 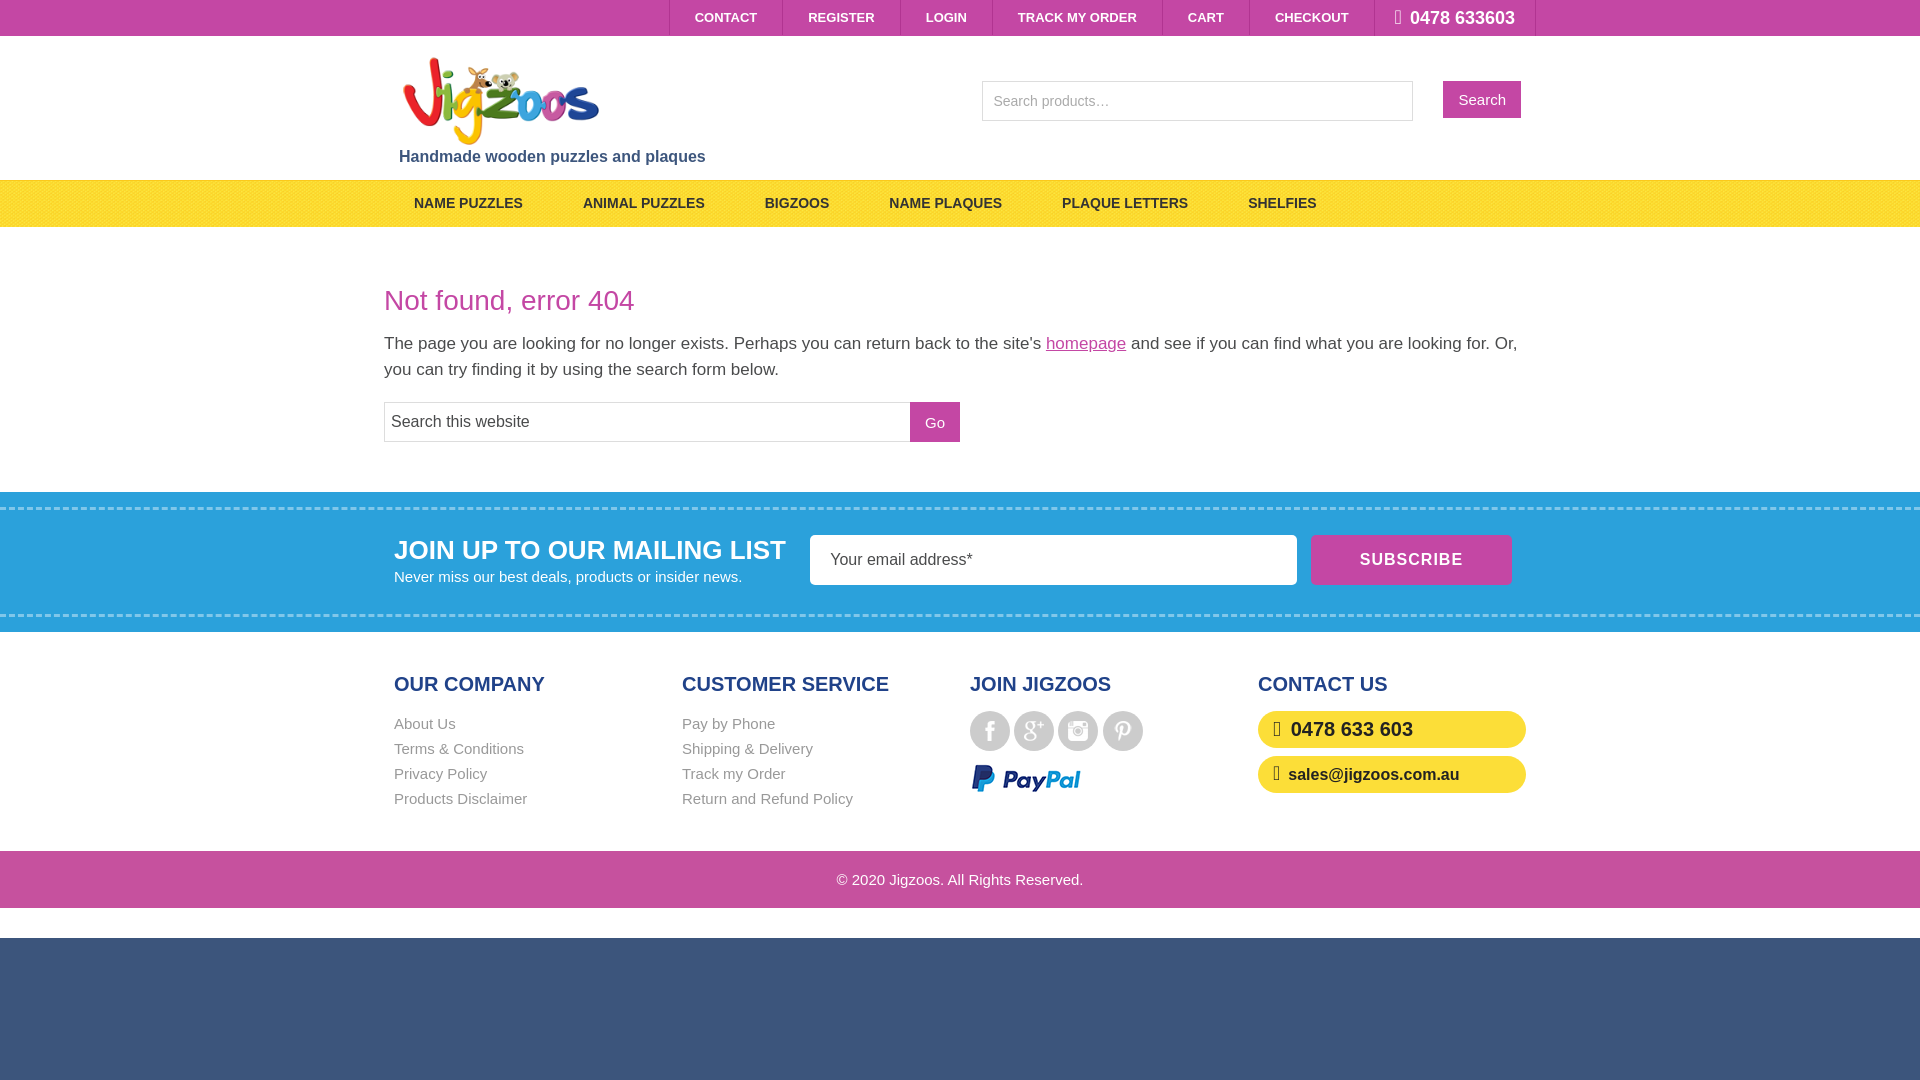 I want to click on Search, so click(x=1482, y=100).